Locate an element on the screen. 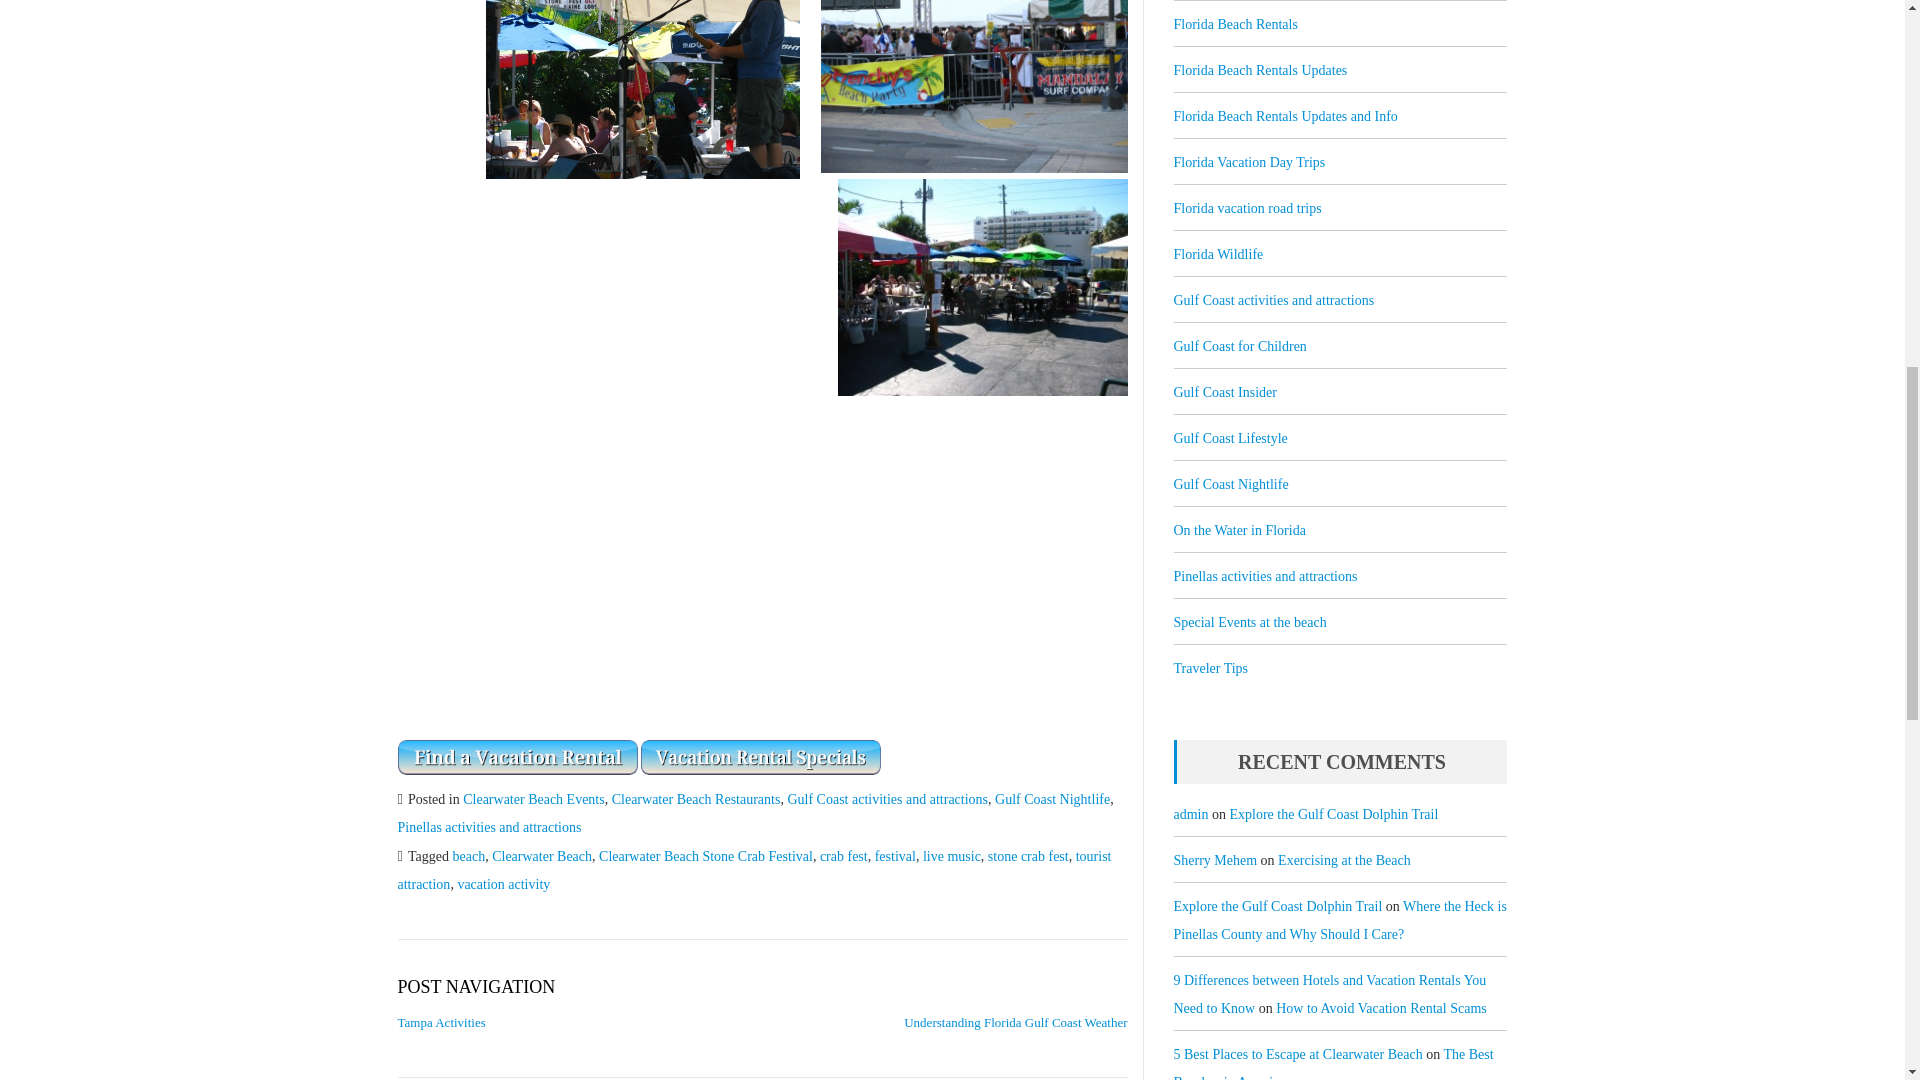 The image size is (1920, 1080). vacation activity is located at coordinates (502, 884).